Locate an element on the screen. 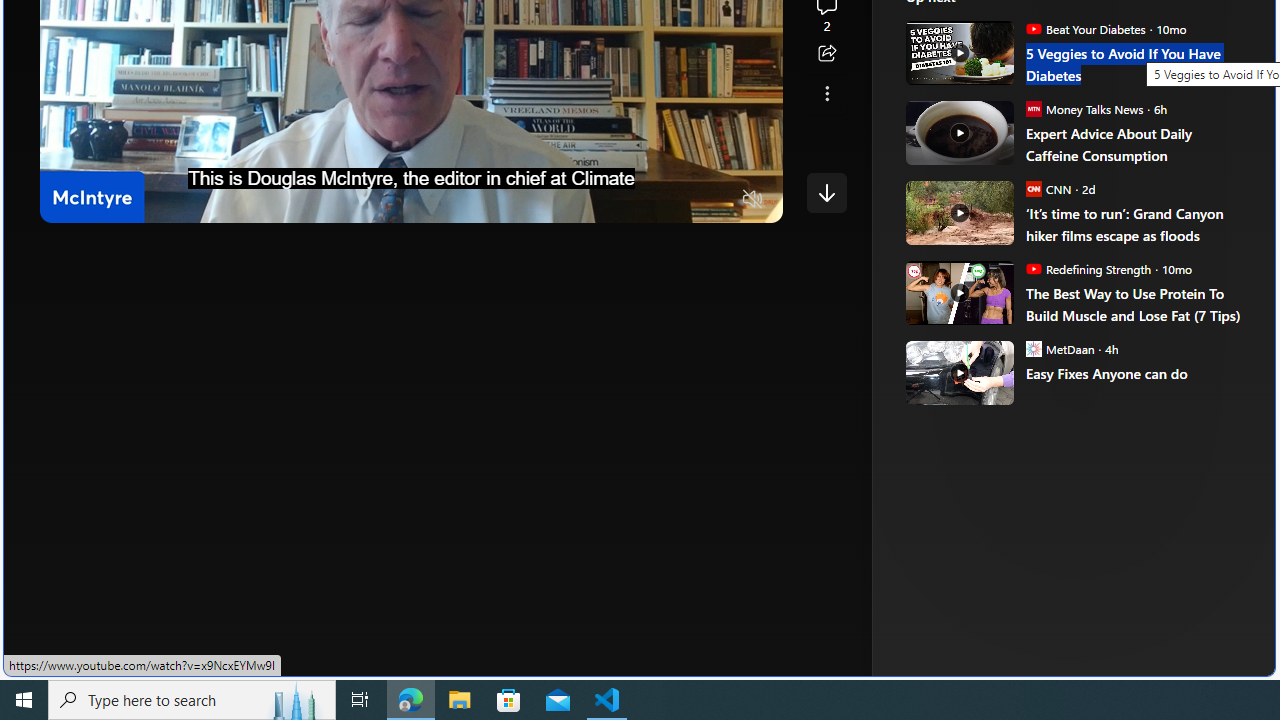  Beat Your Diabetes is located at coordinates (1033, 28).